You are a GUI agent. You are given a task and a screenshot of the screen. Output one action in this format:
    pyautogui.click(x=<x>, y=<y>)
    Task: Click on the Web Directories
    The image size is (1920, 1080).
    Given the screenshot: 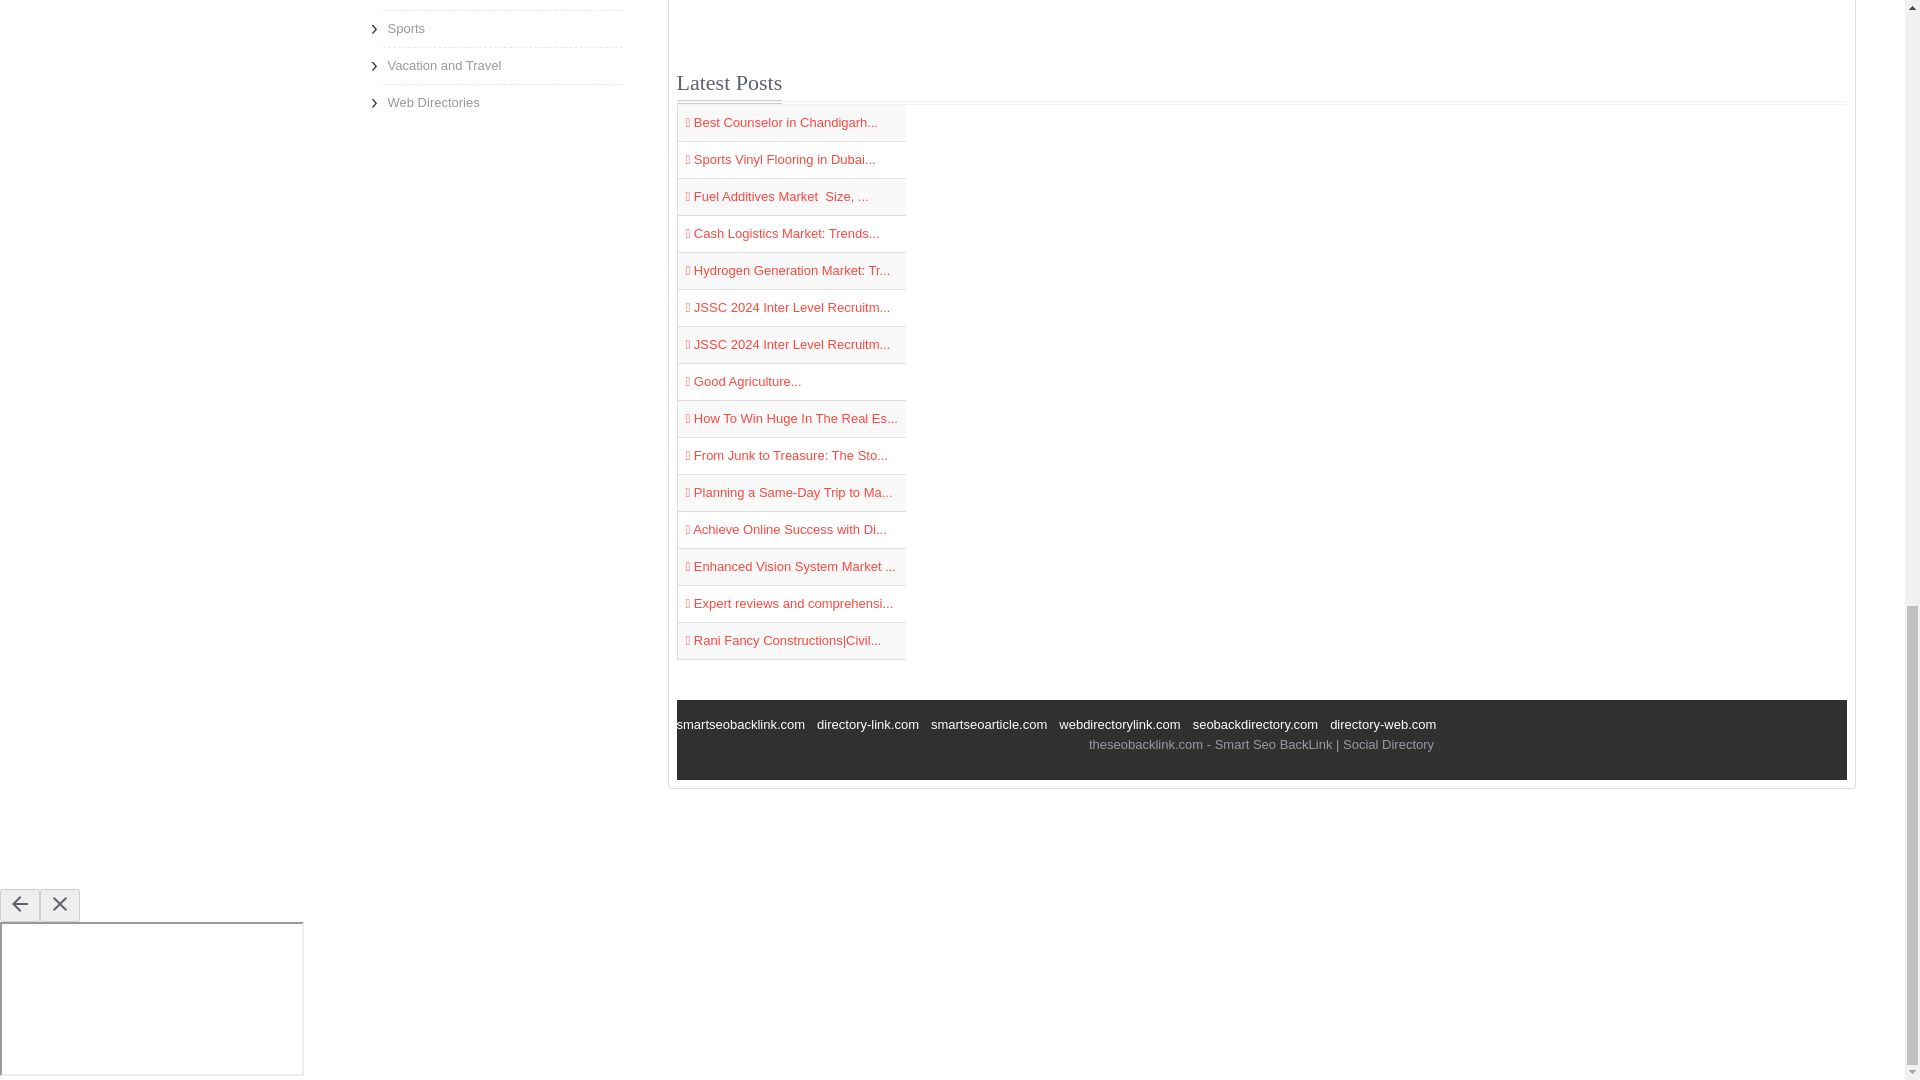 What is the action you would take?
    pyautogui.click(x=502, y=102)
    